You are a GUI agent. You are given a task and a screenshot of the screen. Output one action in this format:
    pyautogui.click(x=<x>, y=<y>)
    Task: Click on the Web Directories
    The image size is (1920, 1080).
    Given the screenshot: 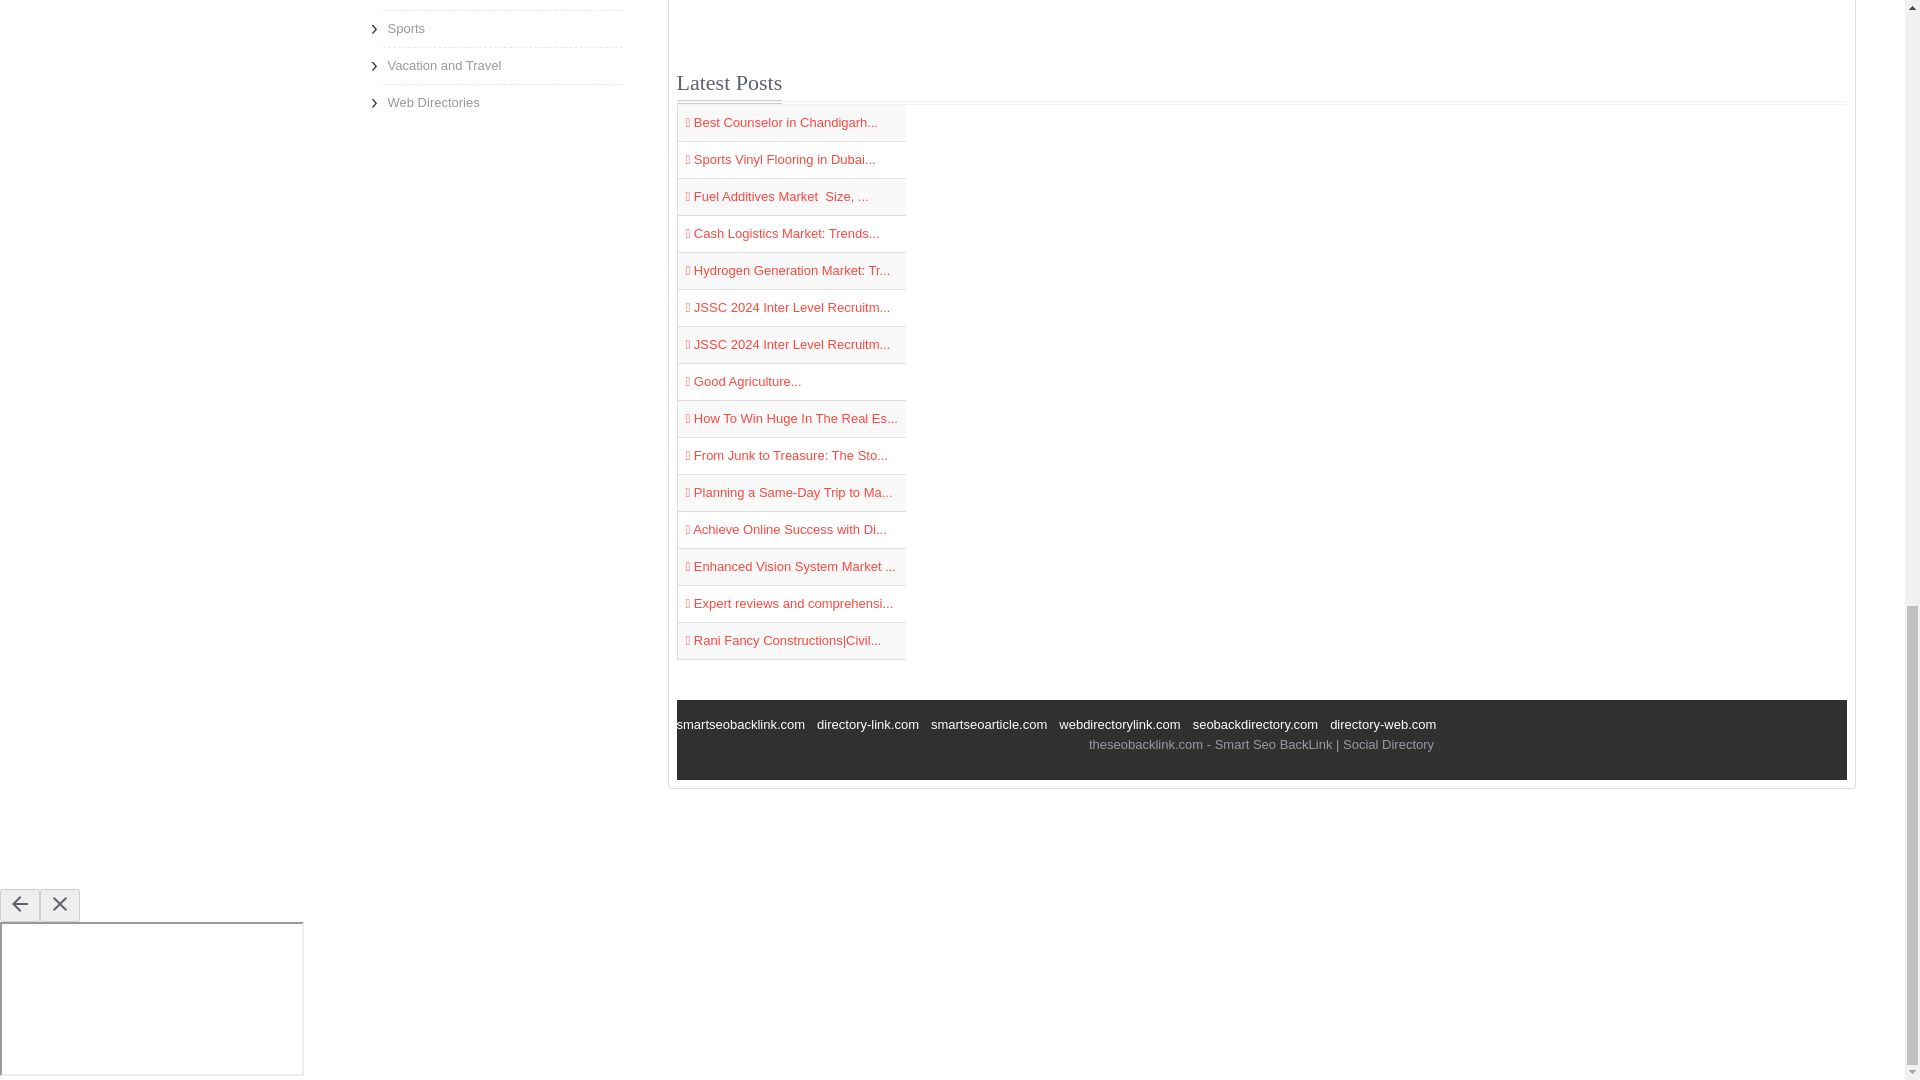 What is the action you would take?
    pyautogui.click(x=502, y=102)
    